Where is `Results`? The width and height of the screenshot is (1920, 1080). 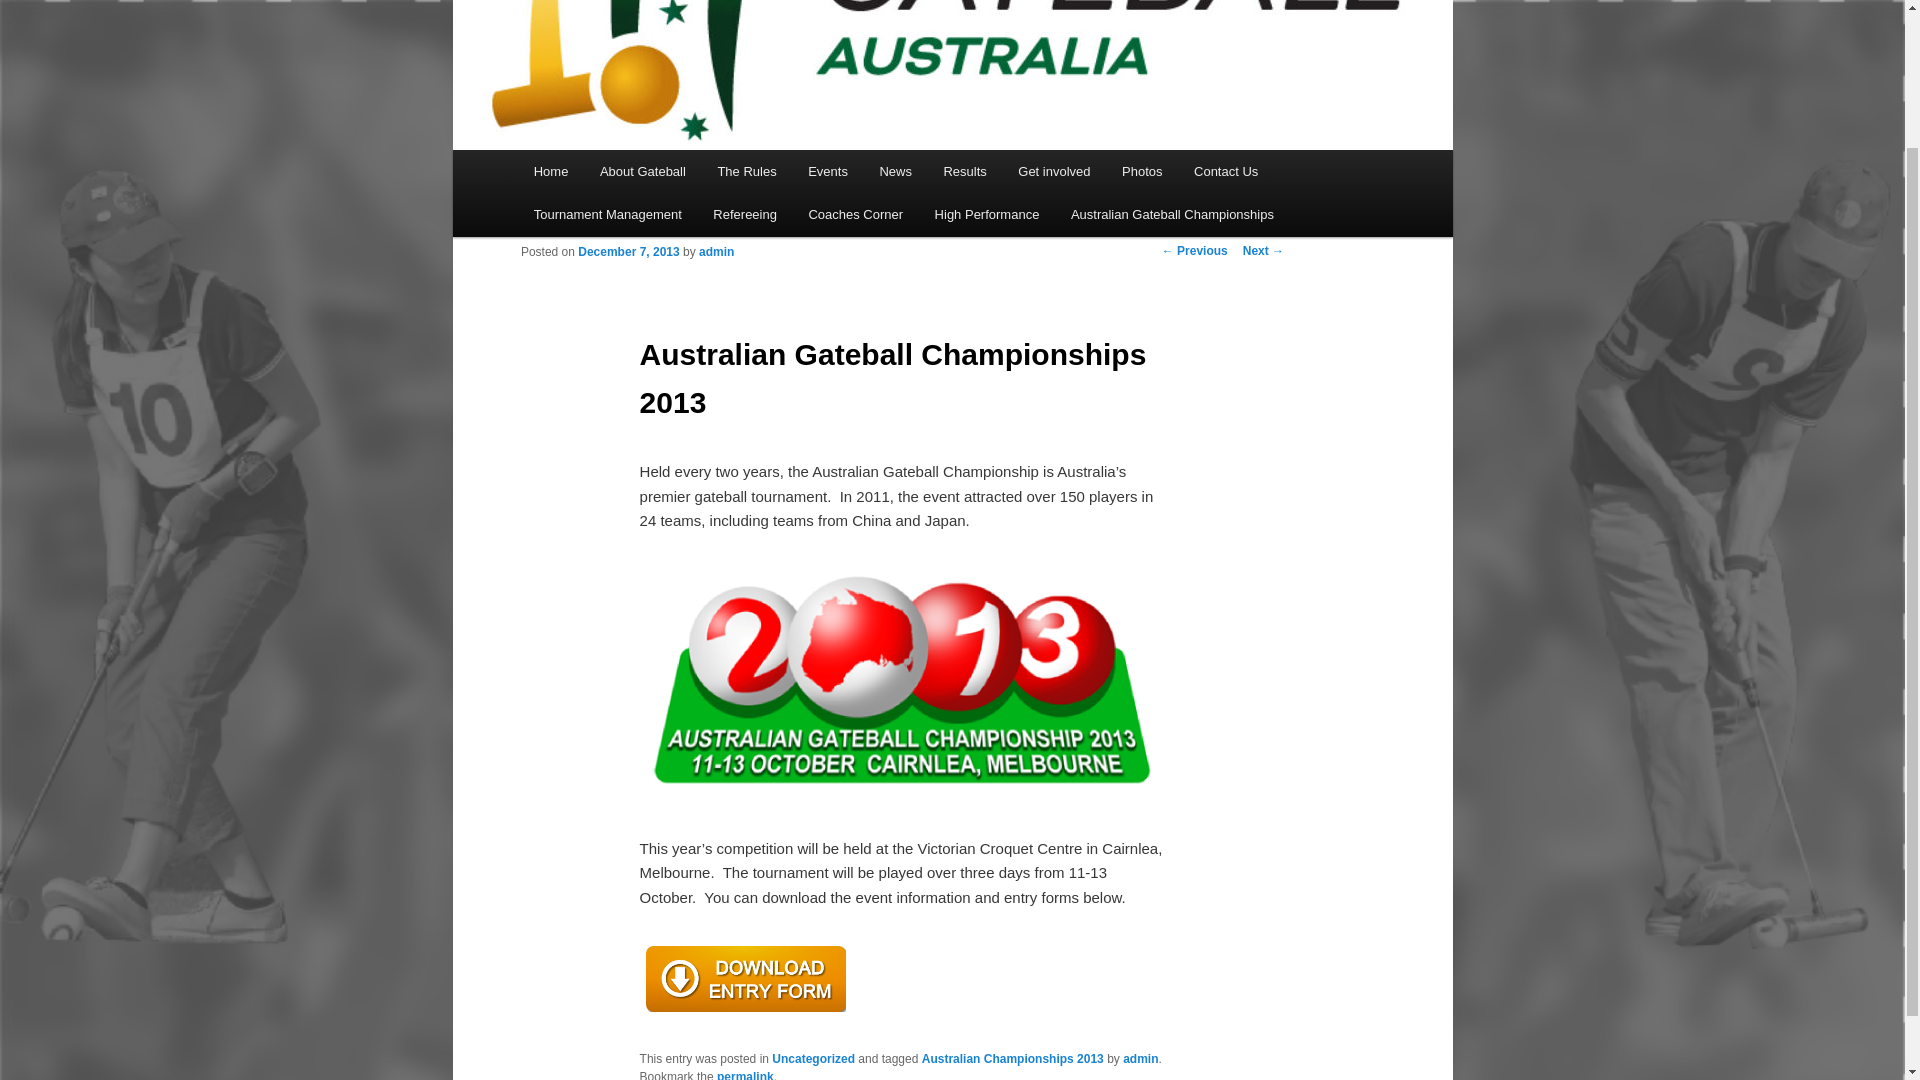
Results is located at coordinates (964, 172).